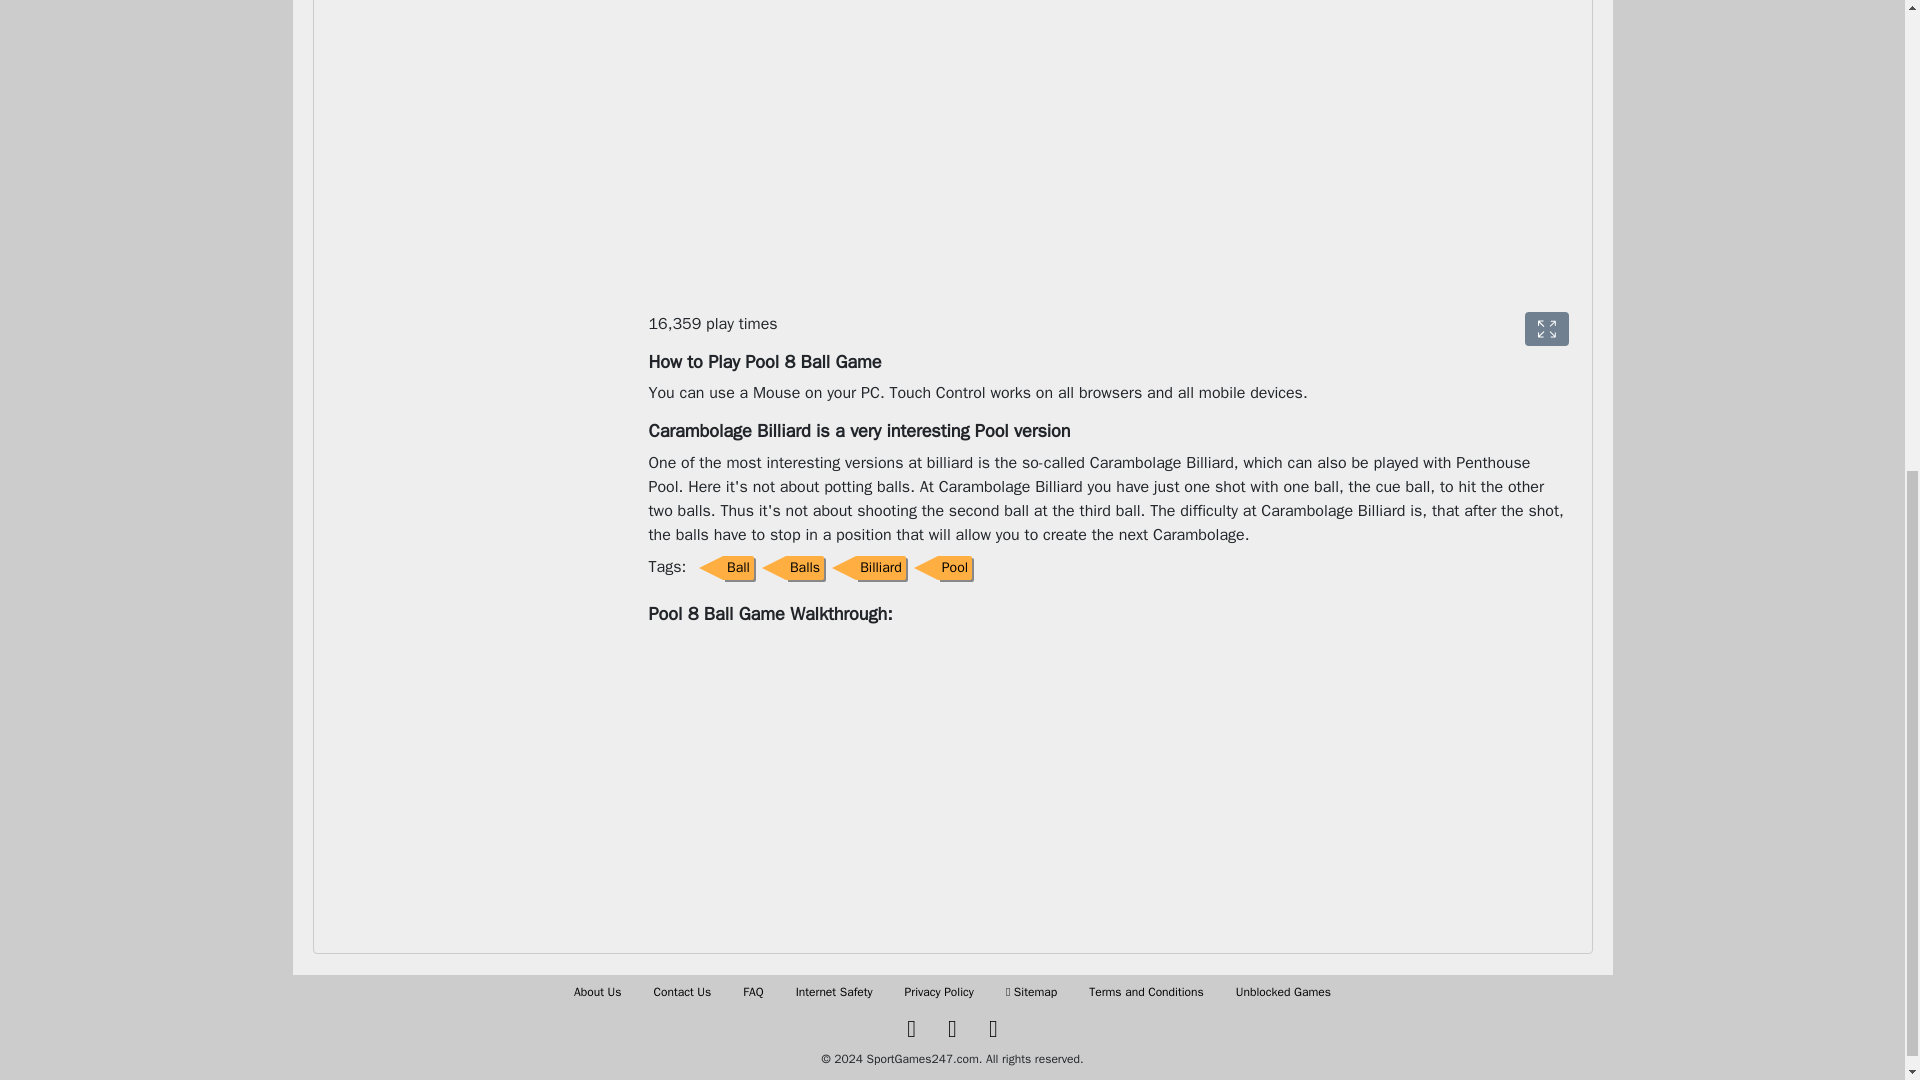  Describe the element at coordinates (788, 567) in the screenshot. I see `Balls` at that location.